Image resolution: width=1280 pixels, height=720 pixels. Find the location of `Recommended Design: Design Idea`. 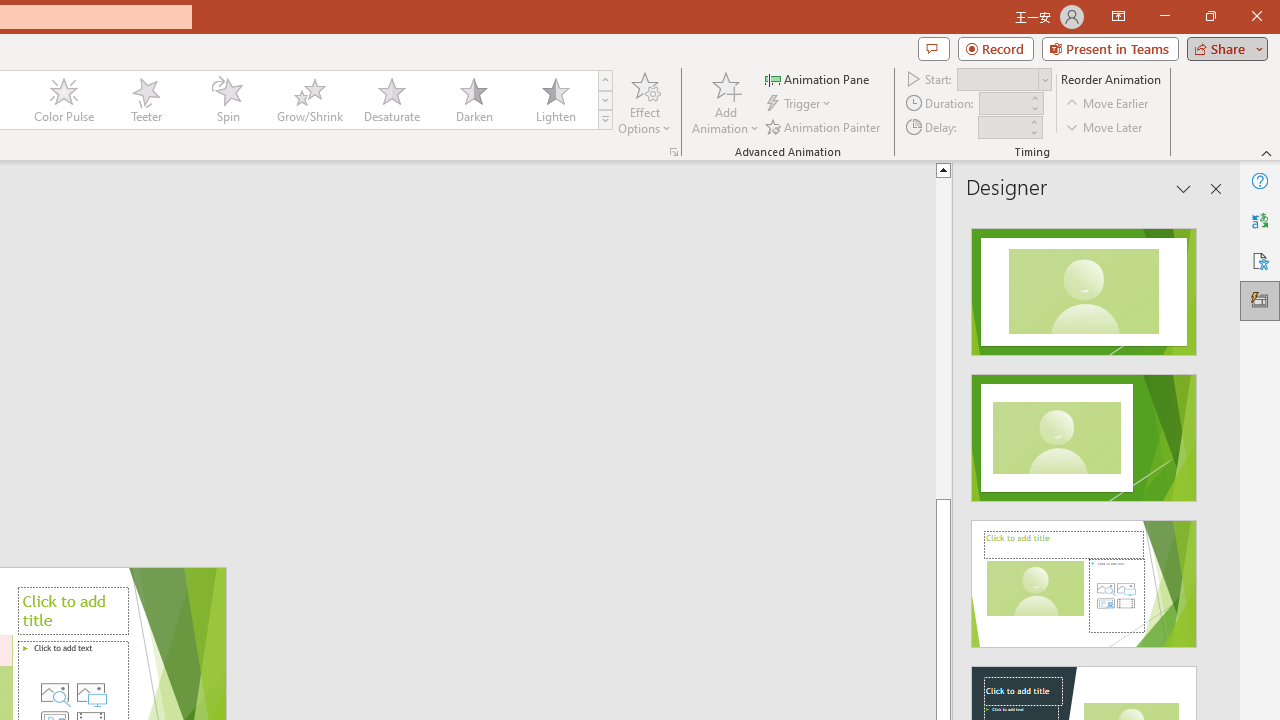

Recommended Design: Design Idea is located at coordinates (1084, 286).